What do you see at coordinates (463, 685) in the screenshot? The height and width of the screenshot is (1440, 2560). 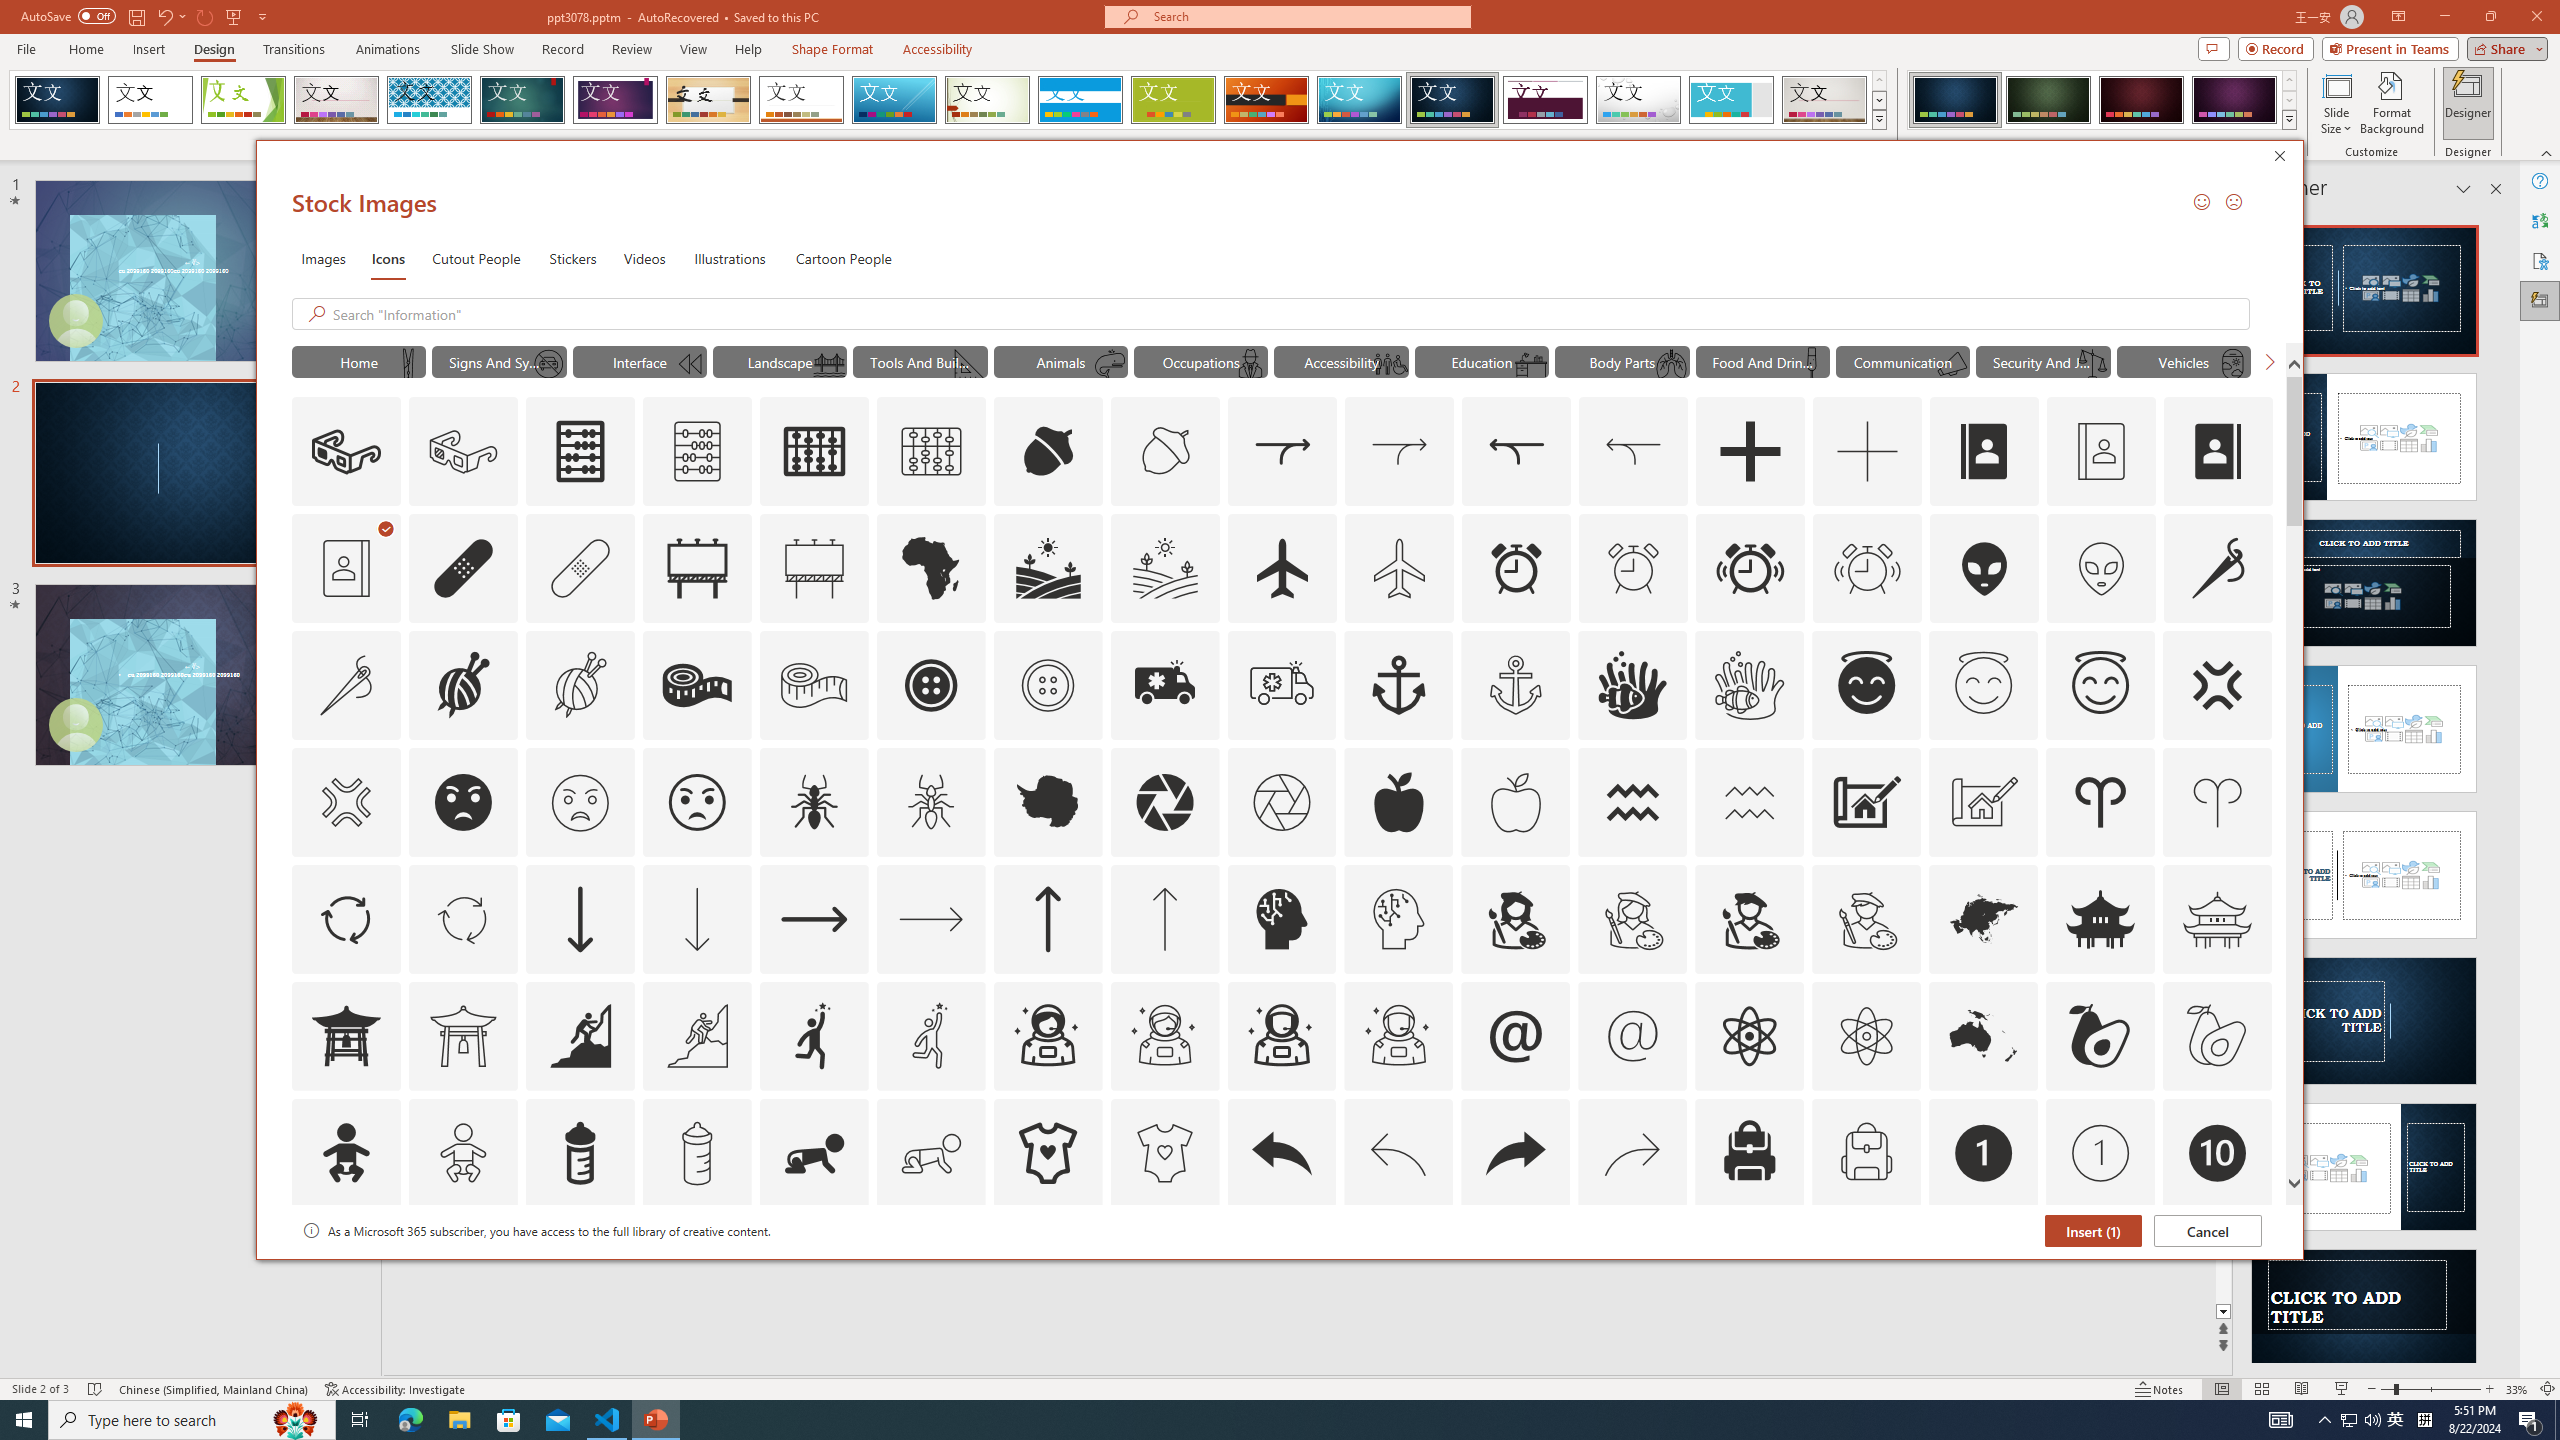 I see `AutomationID: Icons_AlterationsTailoring1` at bounding box center [463, 685].